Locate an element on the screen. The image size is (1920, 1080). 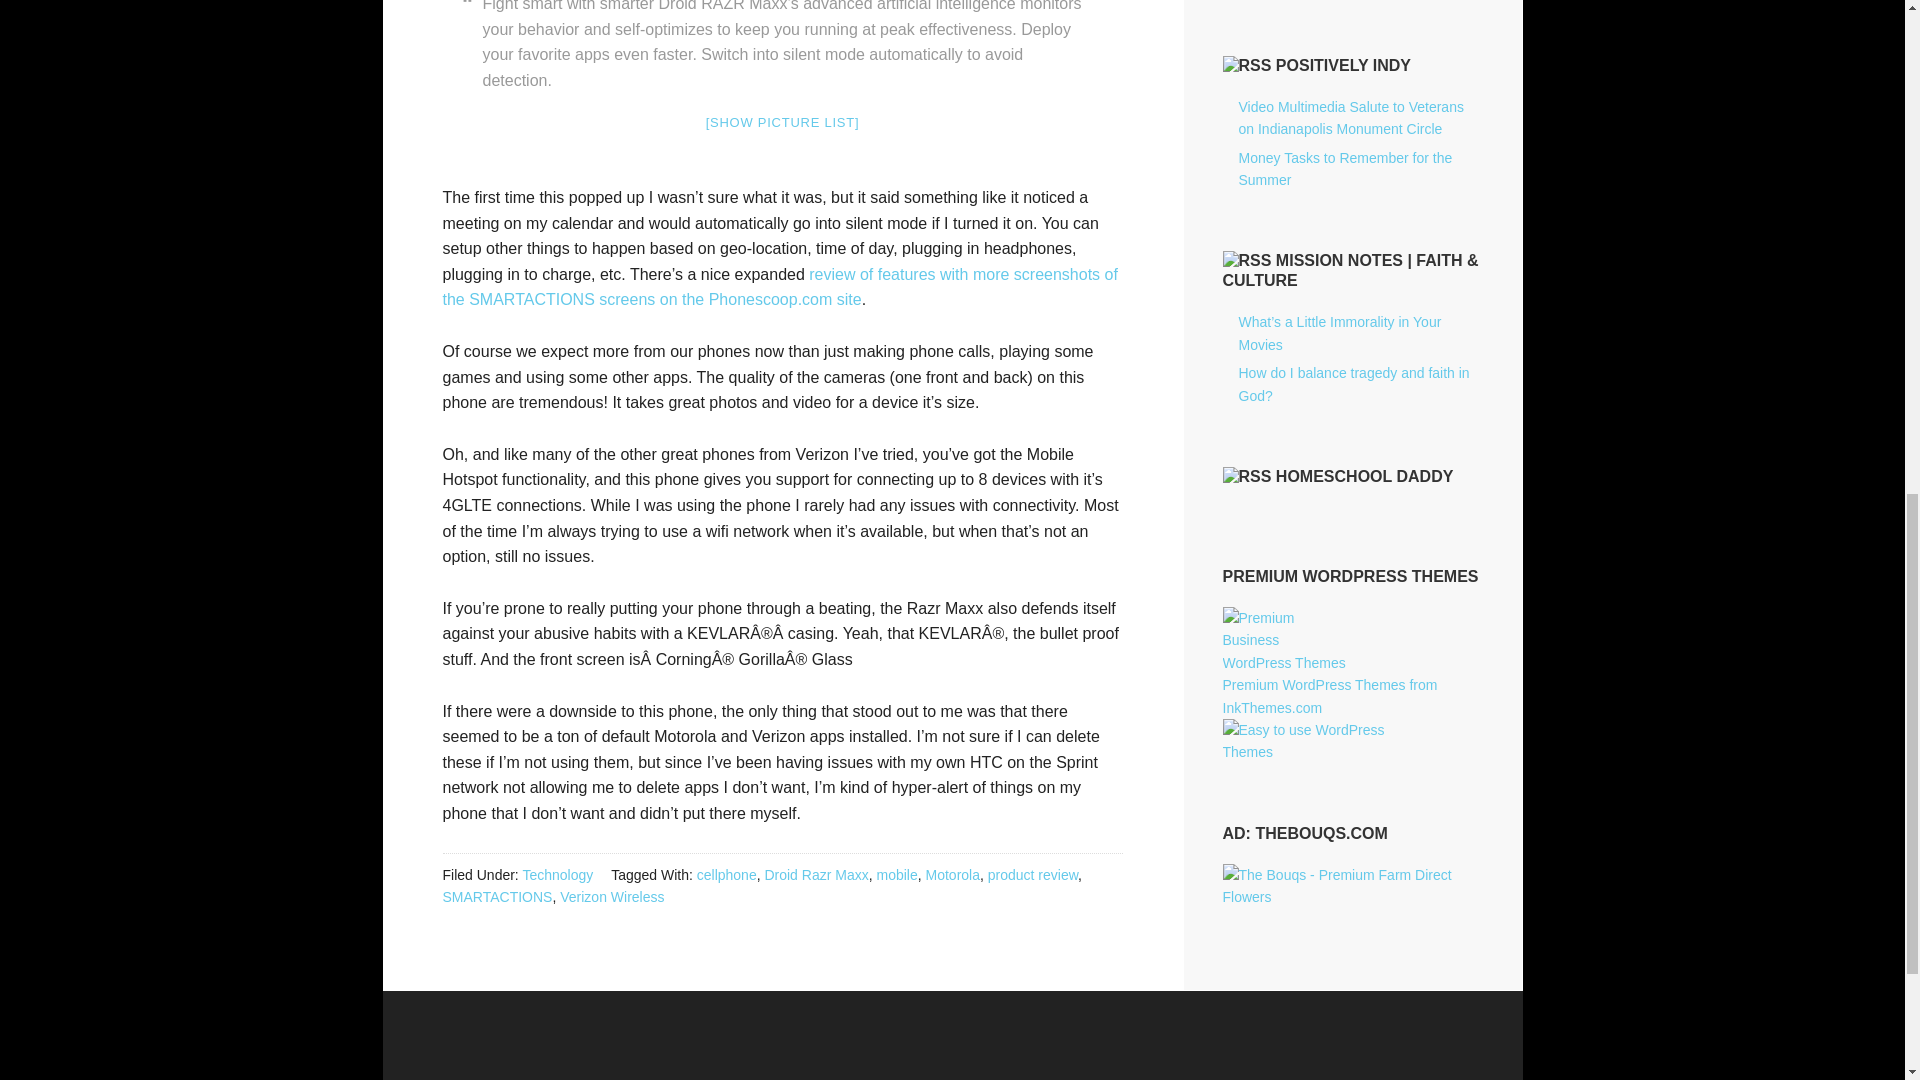
Verizon Wireless is located at coordinates (612, 896).